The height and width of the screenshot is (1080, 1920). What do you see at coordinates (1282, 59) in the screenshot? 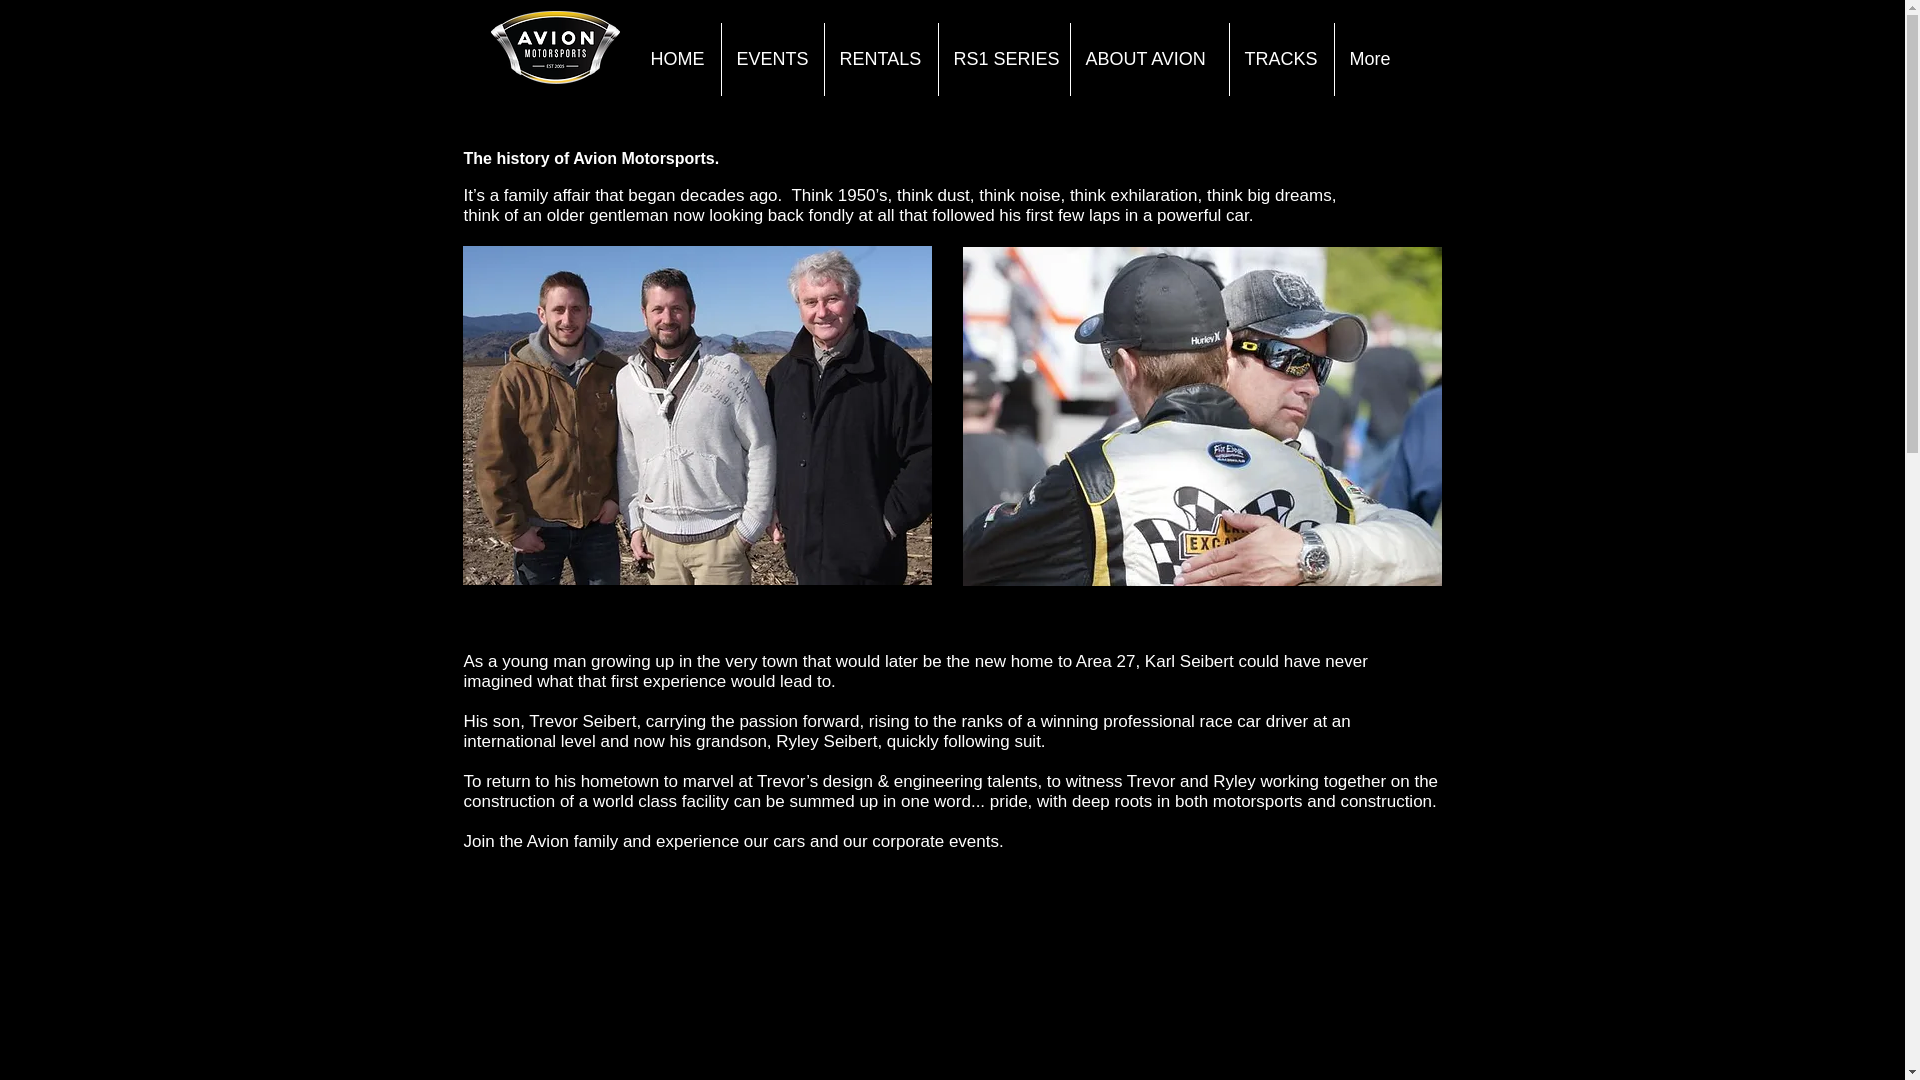
I see `TRACKS` at bounding box center [1282, 59].